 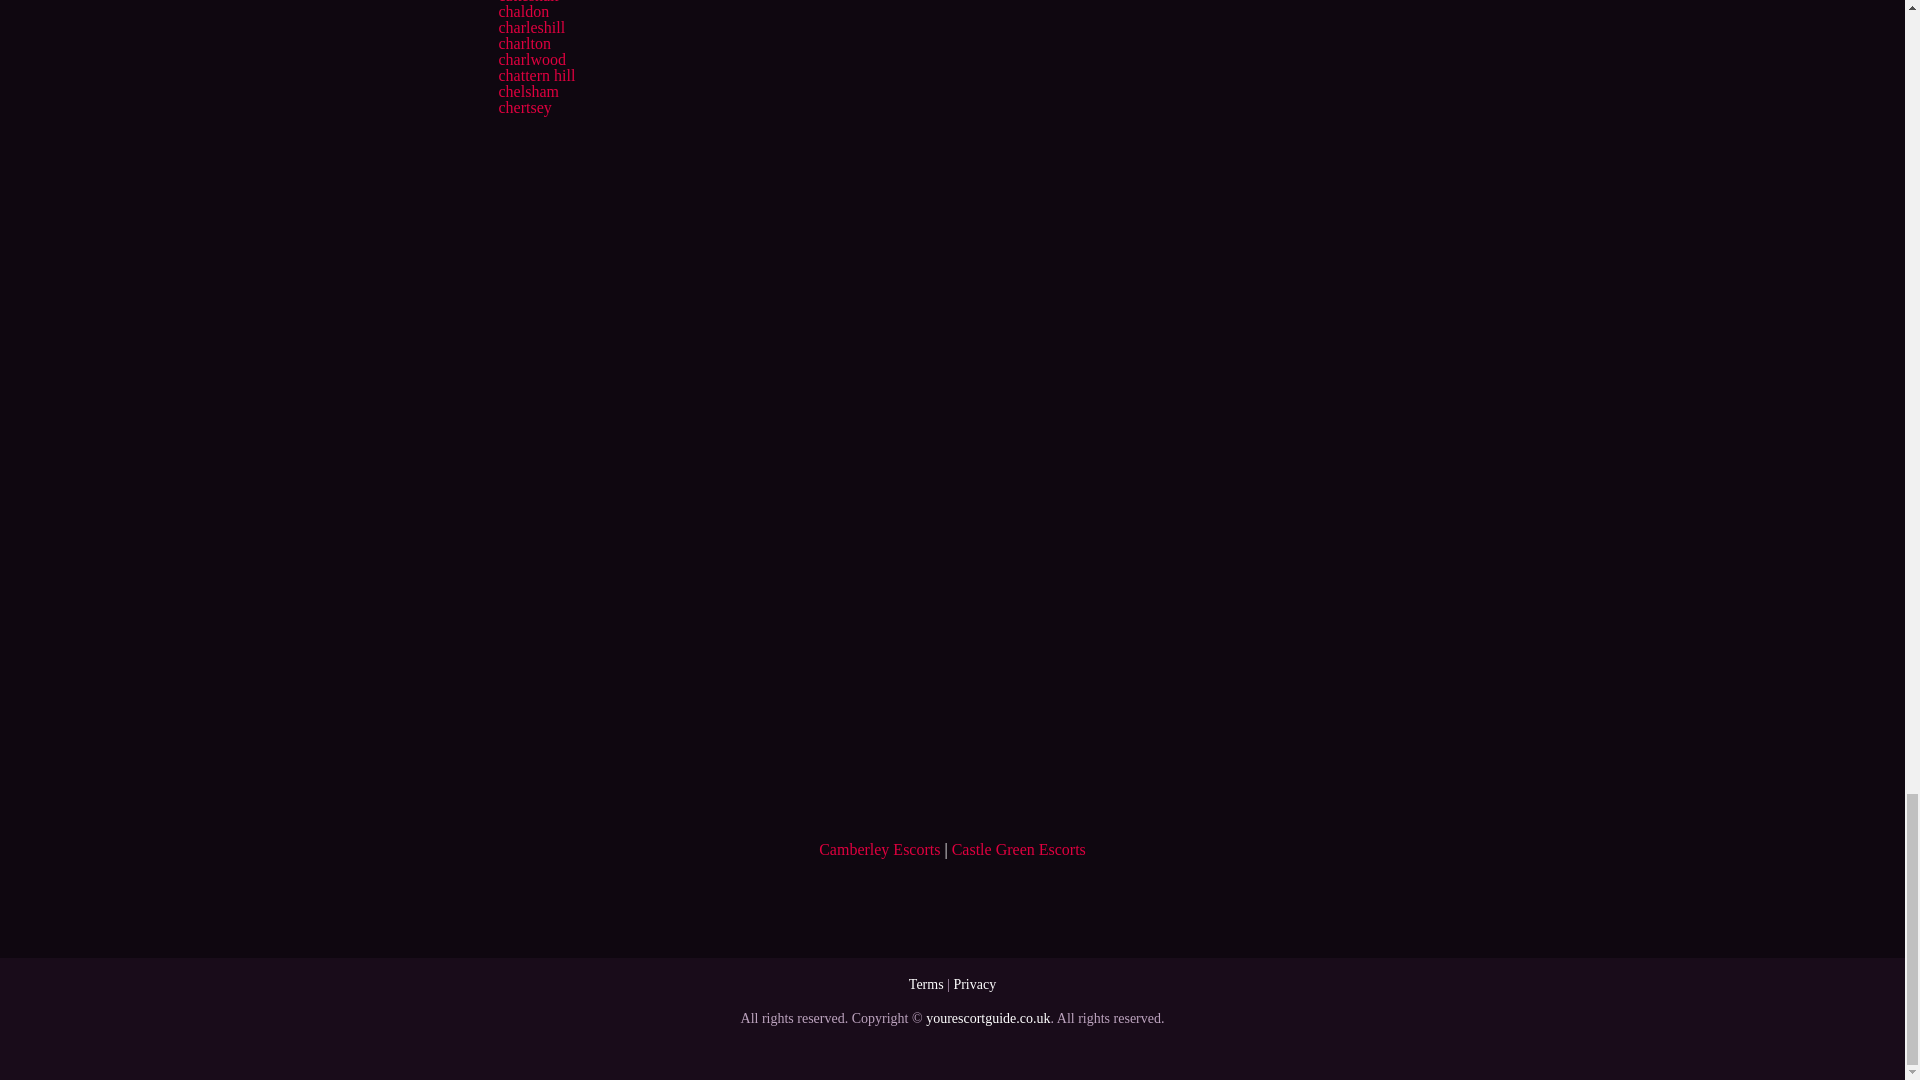 I want to click on Privacy, so click(x=974, y=984).